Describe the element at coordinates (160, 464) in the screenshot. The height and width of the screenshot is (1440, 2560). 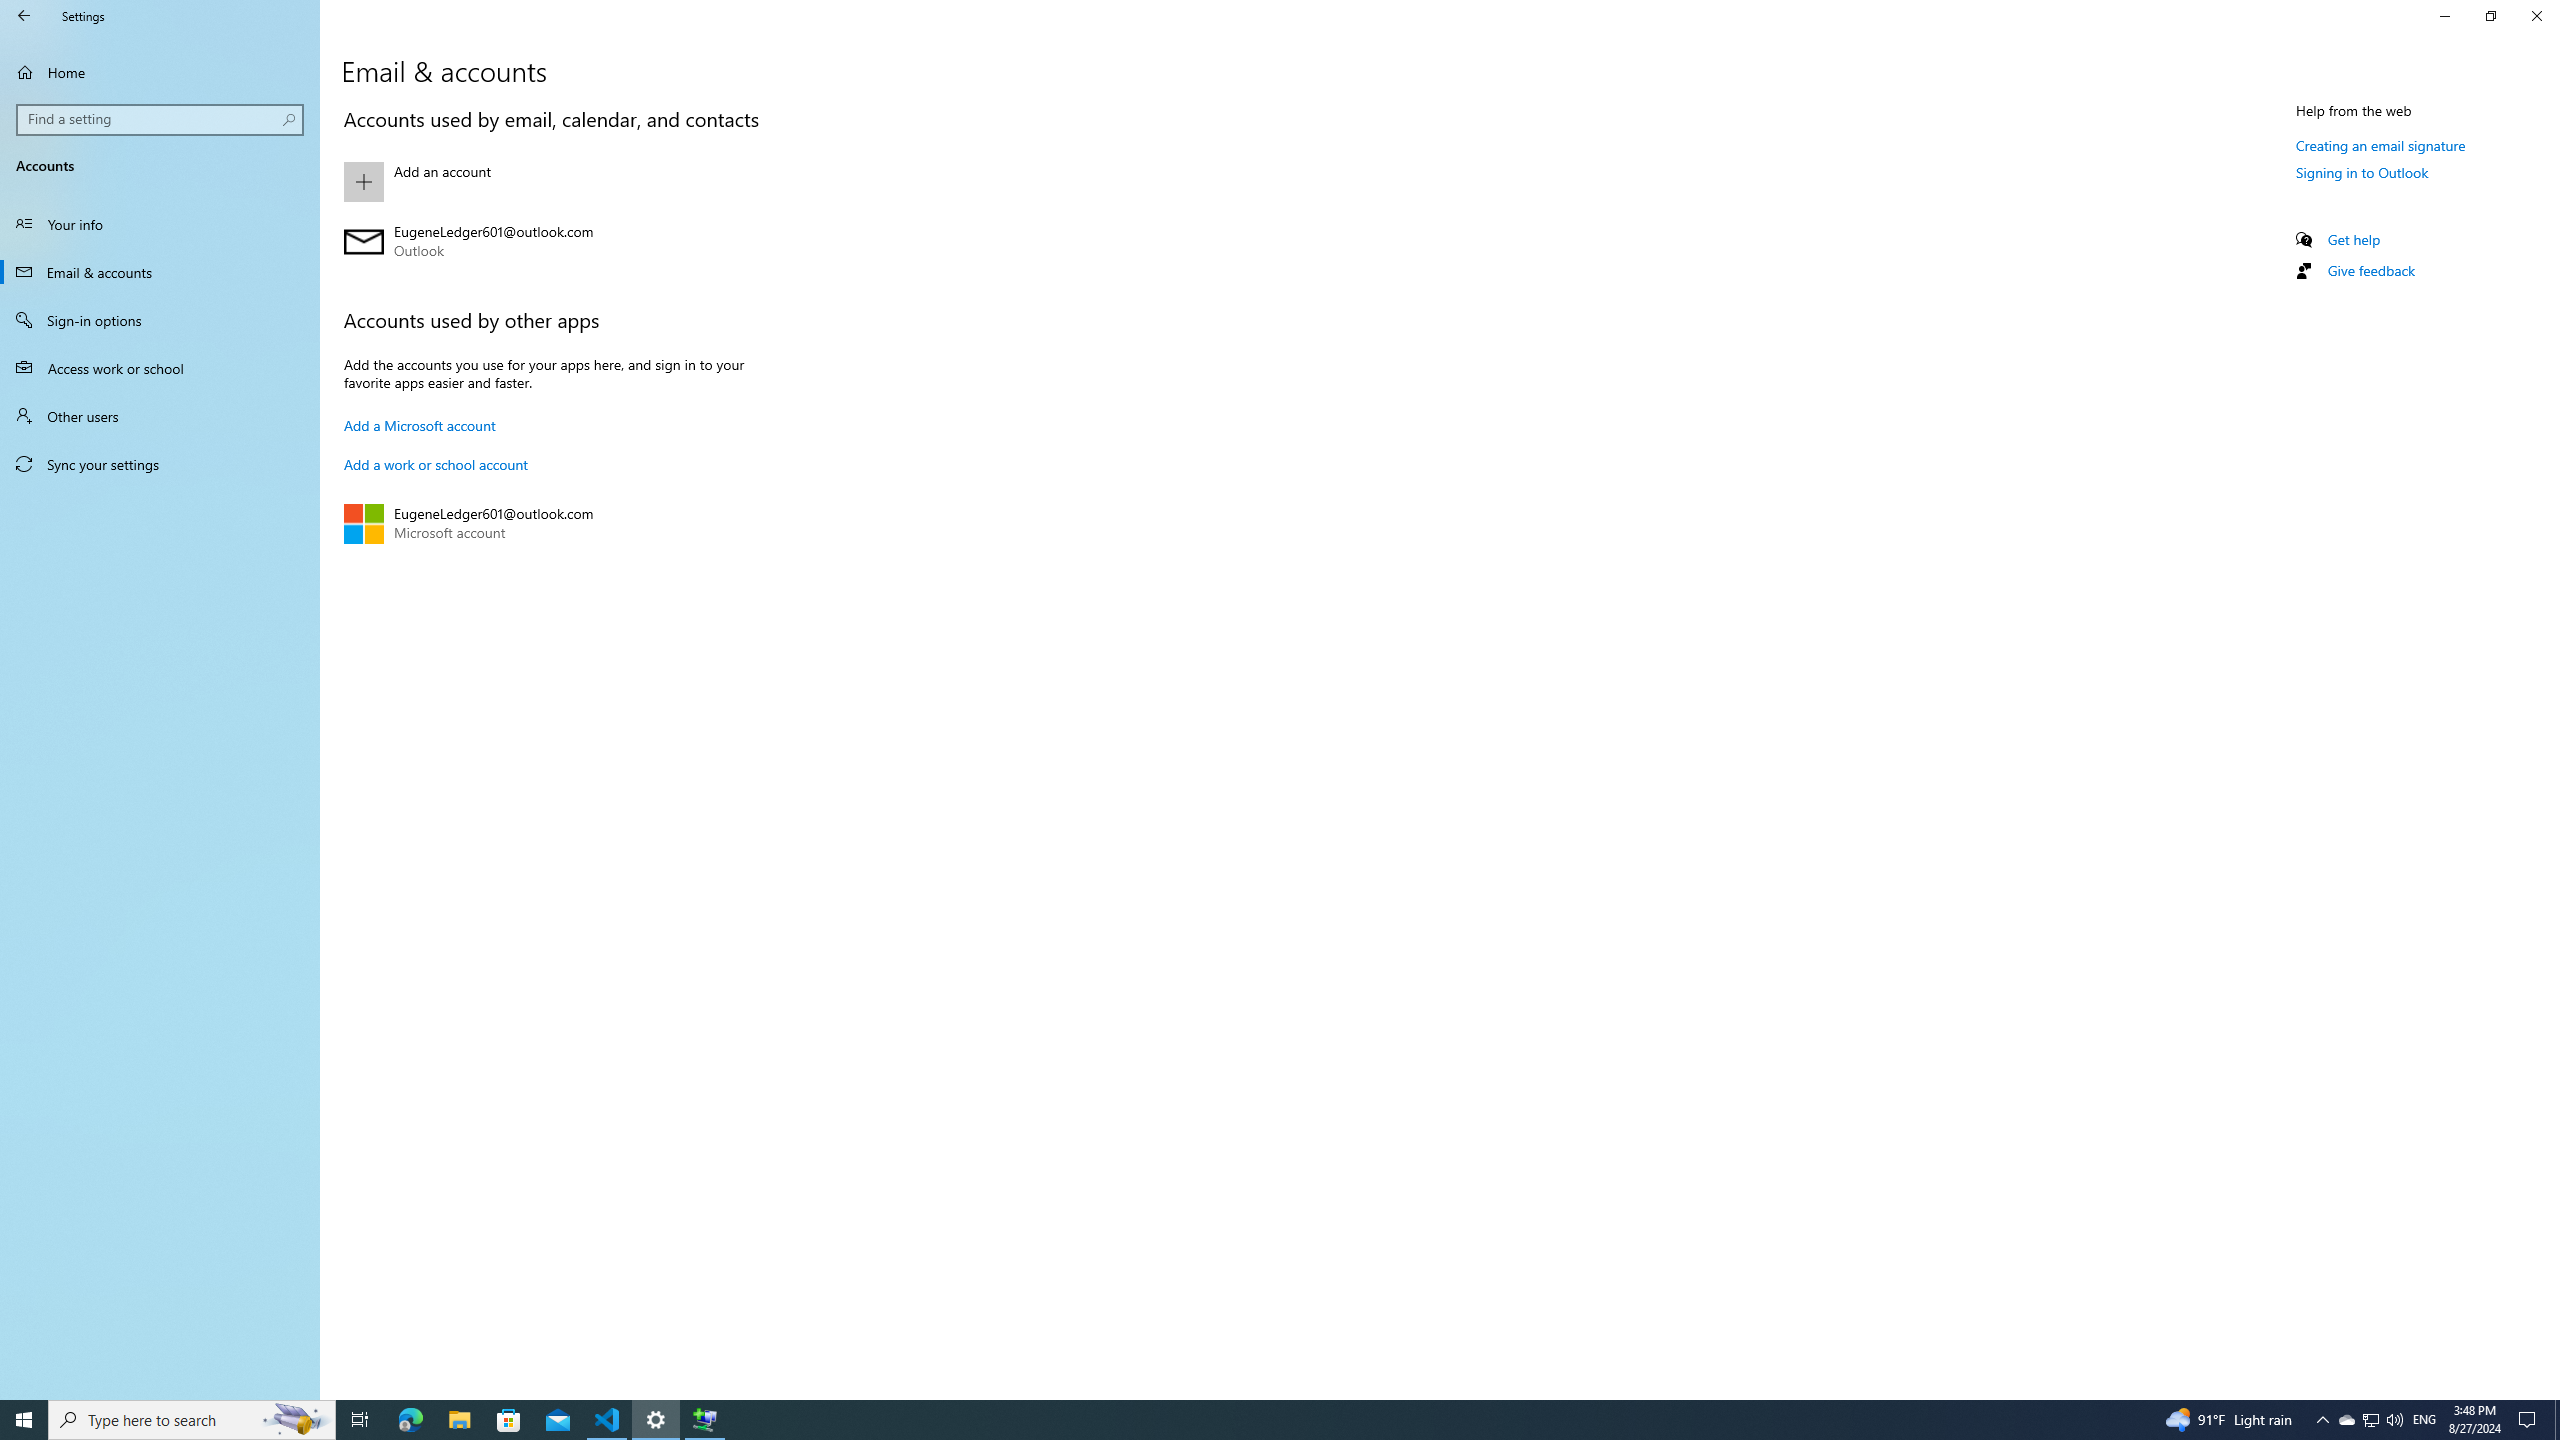
I see `Sync your settings` at that location.